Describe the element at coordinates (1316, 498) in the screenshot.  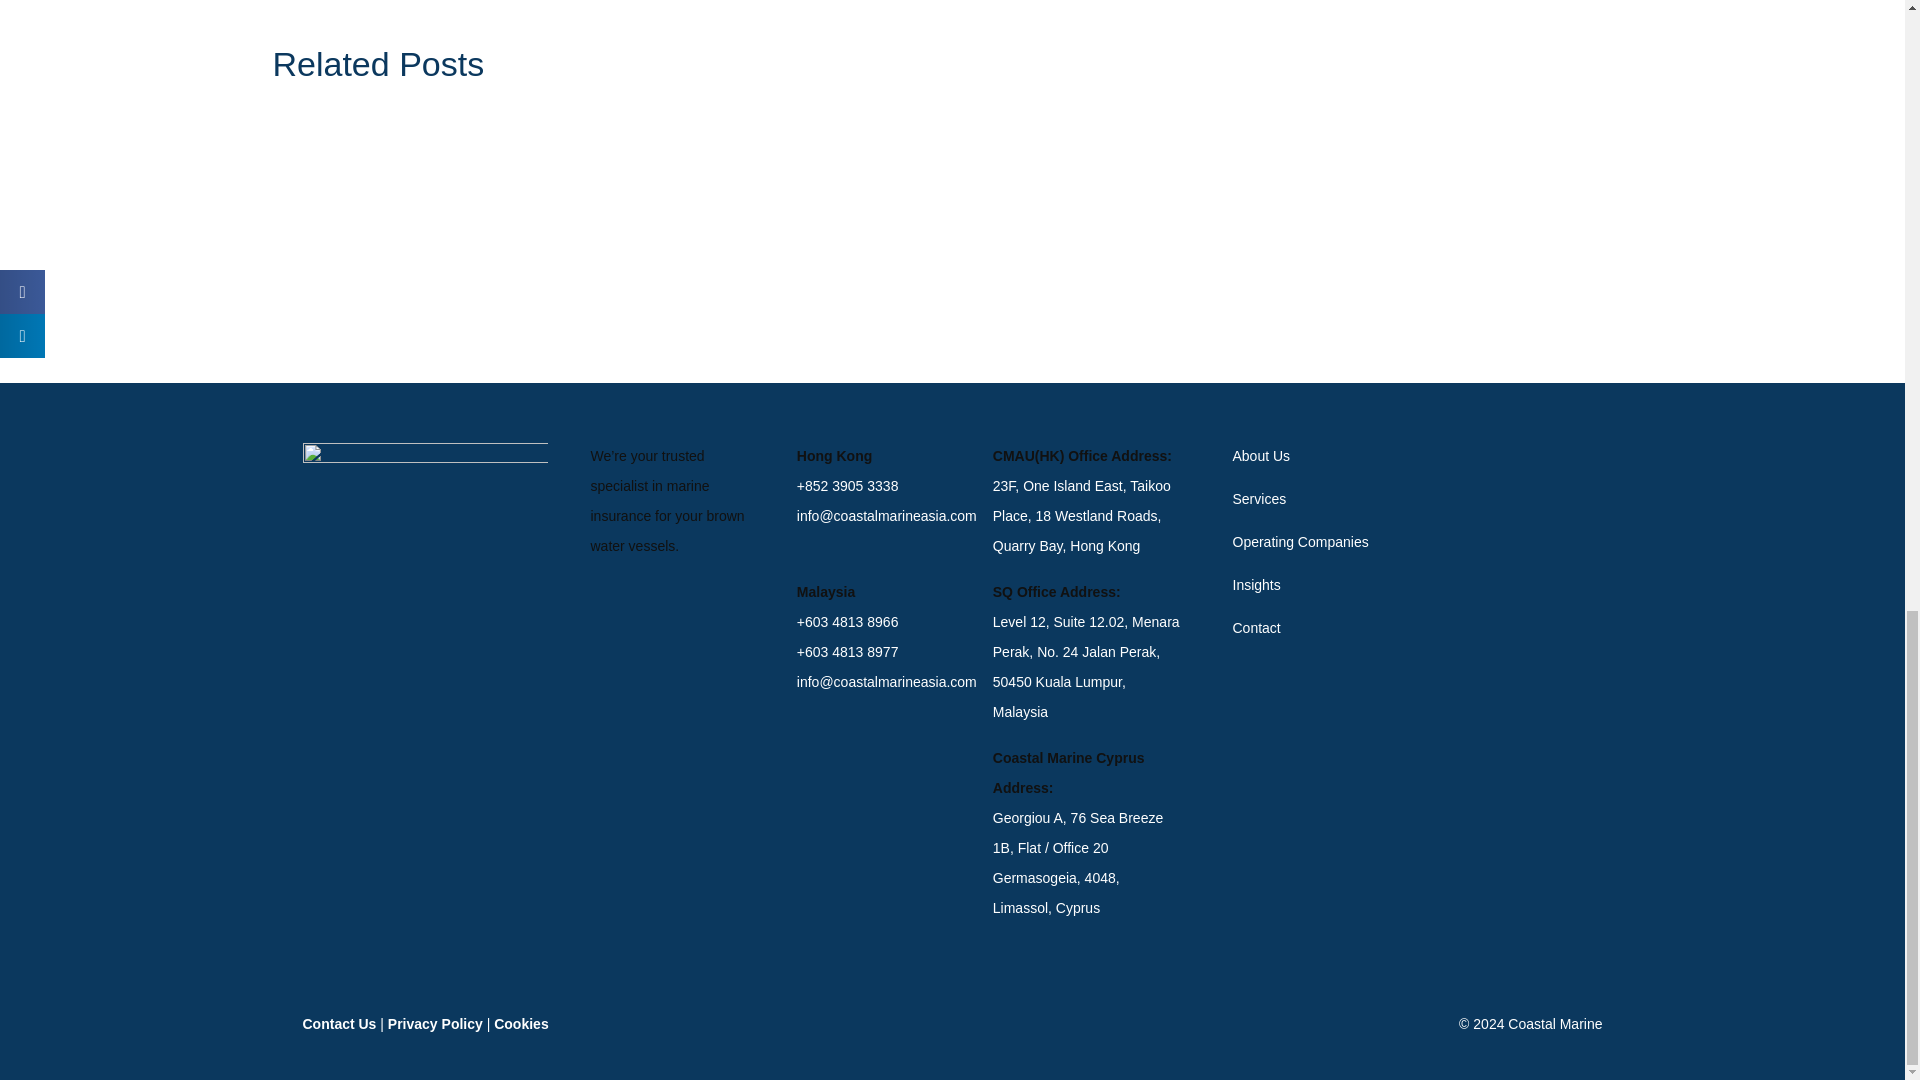
I see `Services` at that location.